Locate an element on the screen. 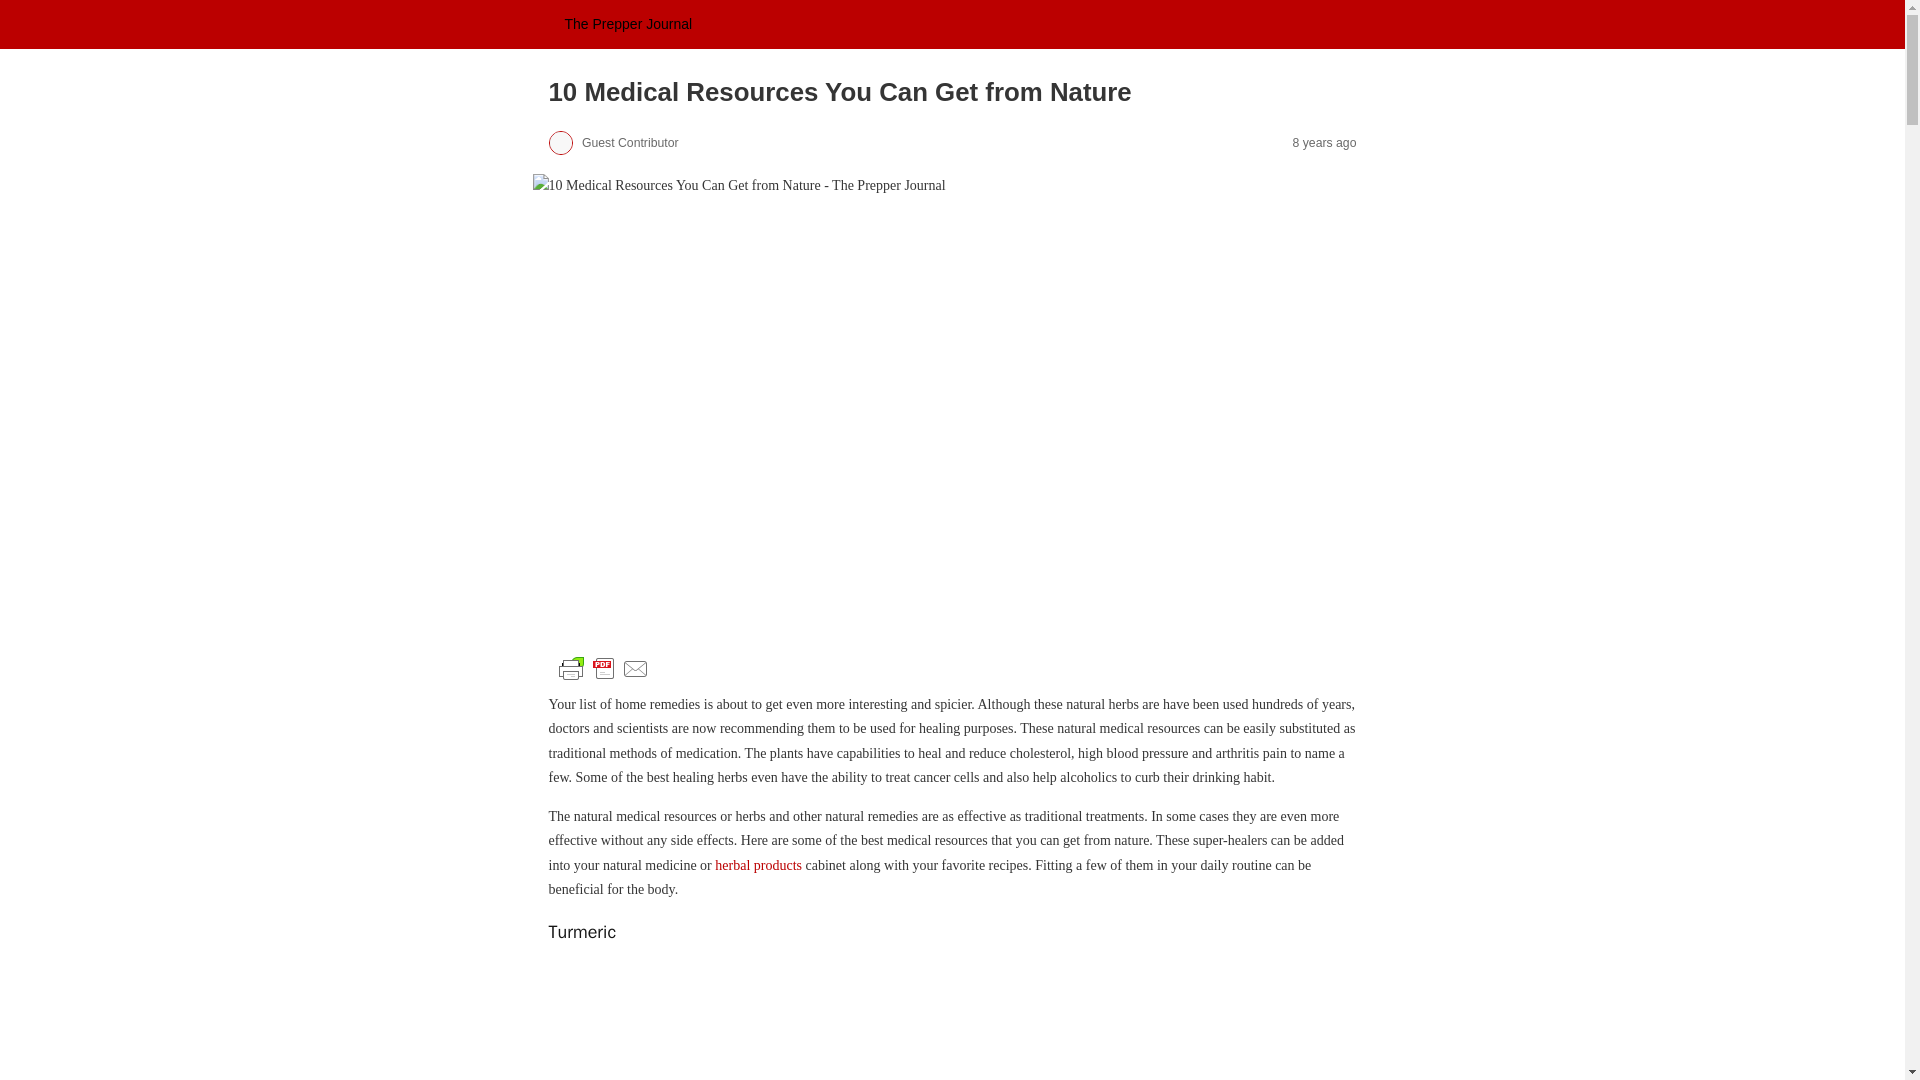 The width and height of the screenshot is (1920, 1080). 10 Medical Resources You Can Get from Nature 2 is located at coordinates (951, 1021).